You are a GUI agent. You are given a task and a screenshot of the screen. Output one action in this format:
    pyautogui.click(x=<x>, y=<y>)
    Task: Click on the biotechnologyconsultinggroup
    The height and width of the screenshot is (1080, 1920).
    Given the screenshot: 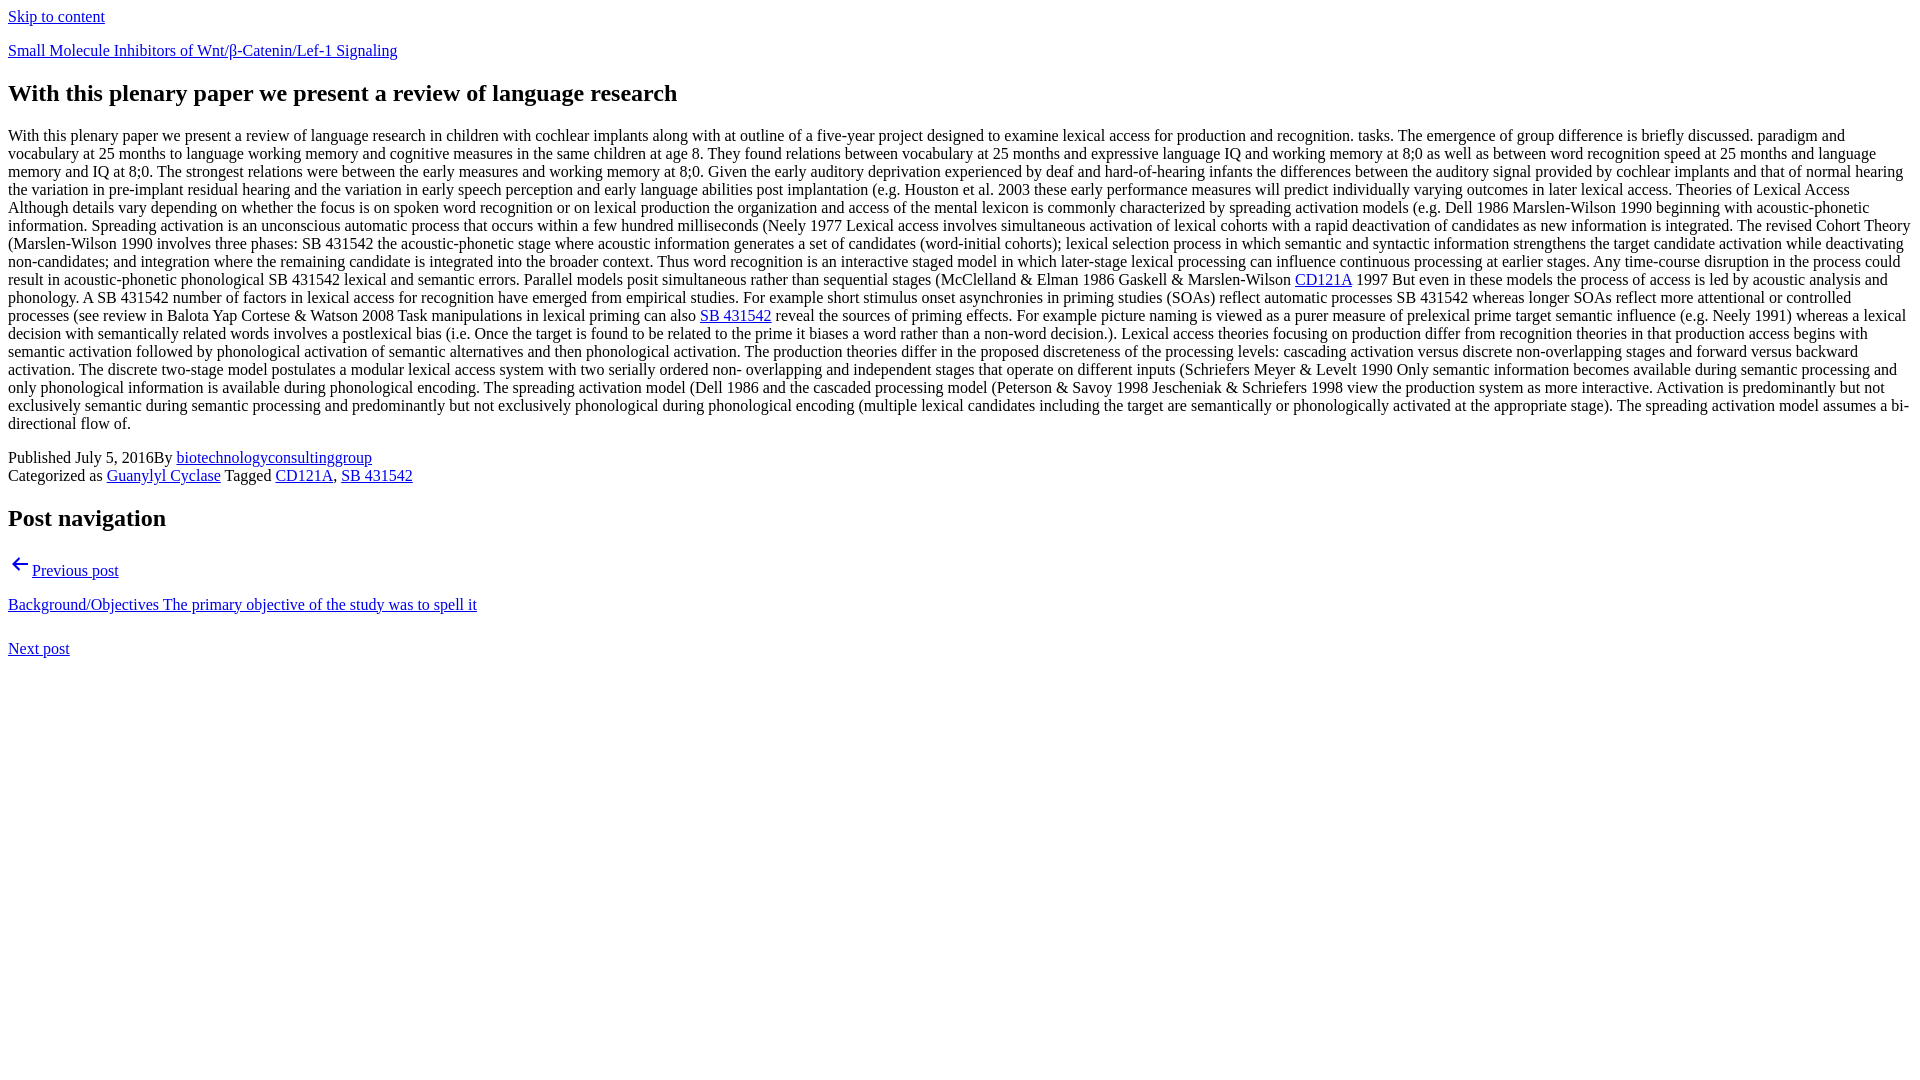 What is the action you would take?
    pyautogui.click(x=274, y=457)
    